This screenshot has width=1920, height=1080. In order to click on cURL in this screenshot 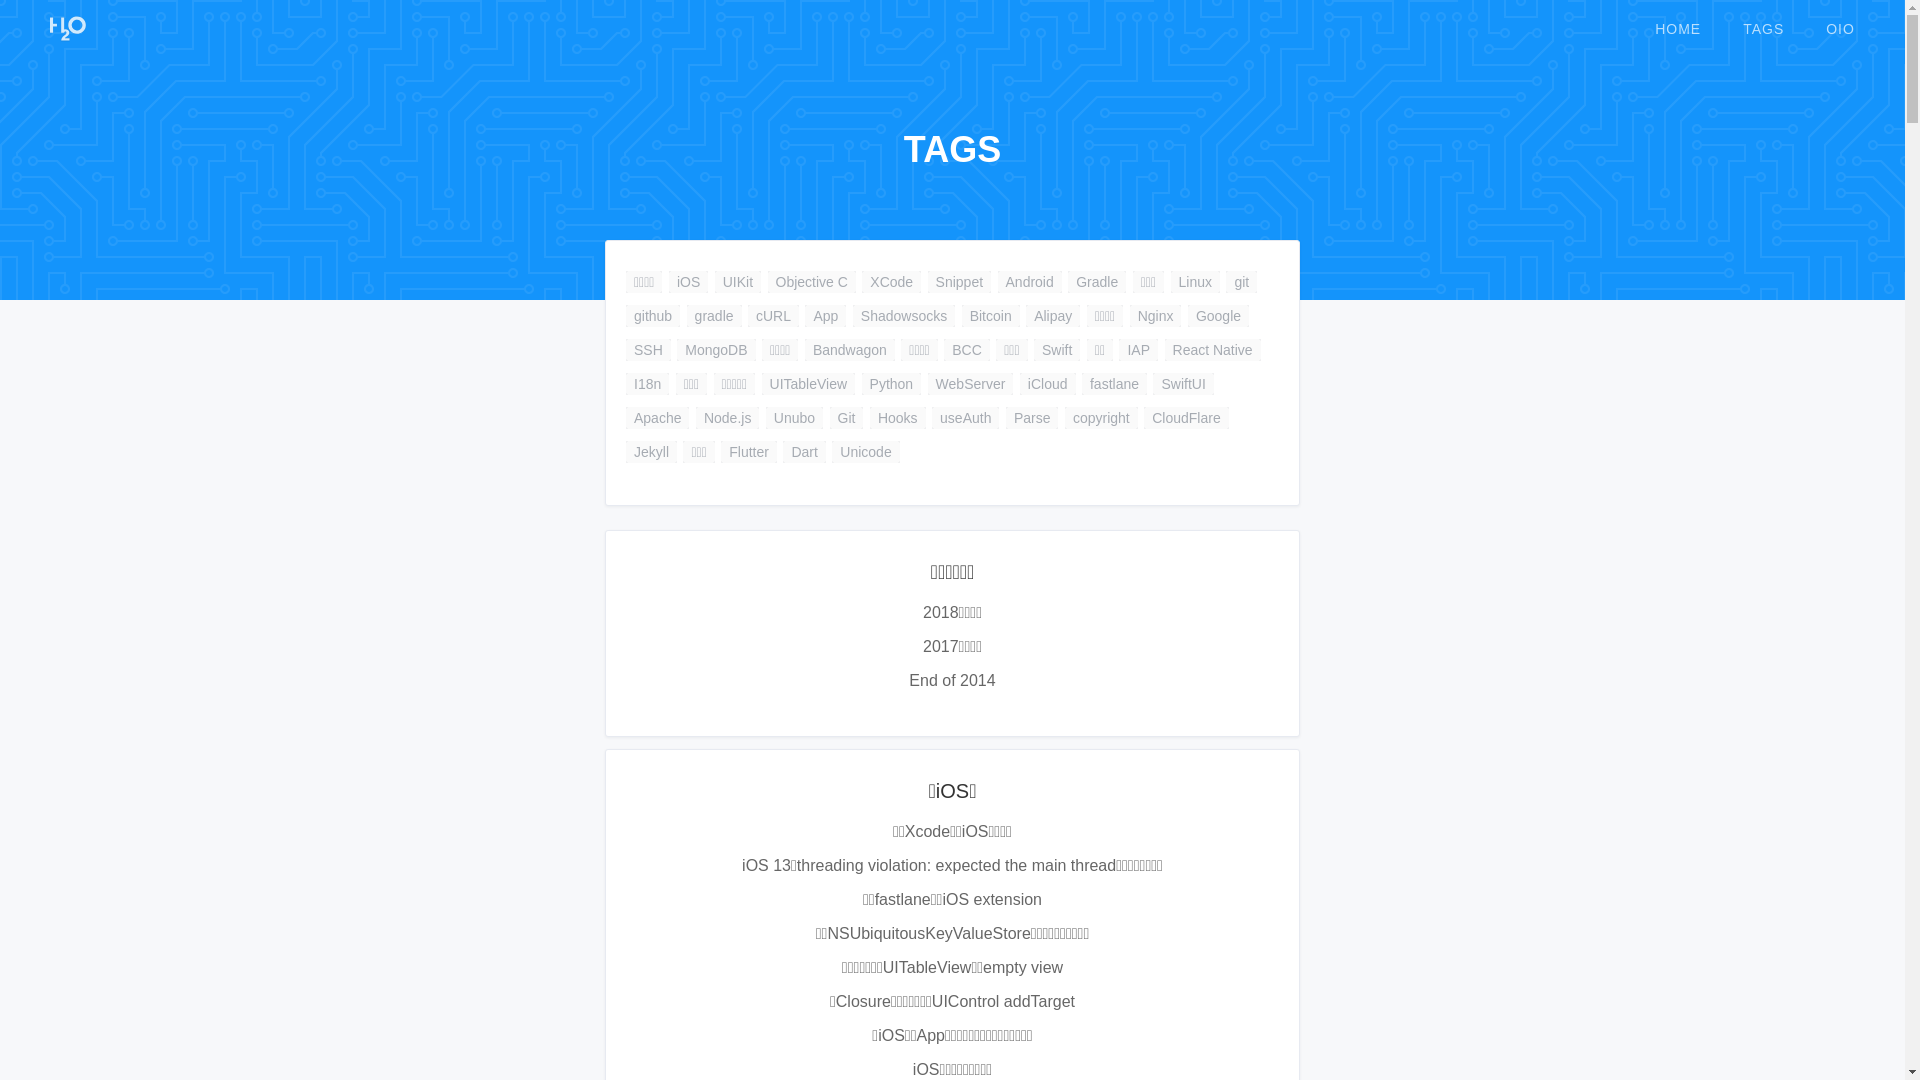, I will do `click(774, 316)`.